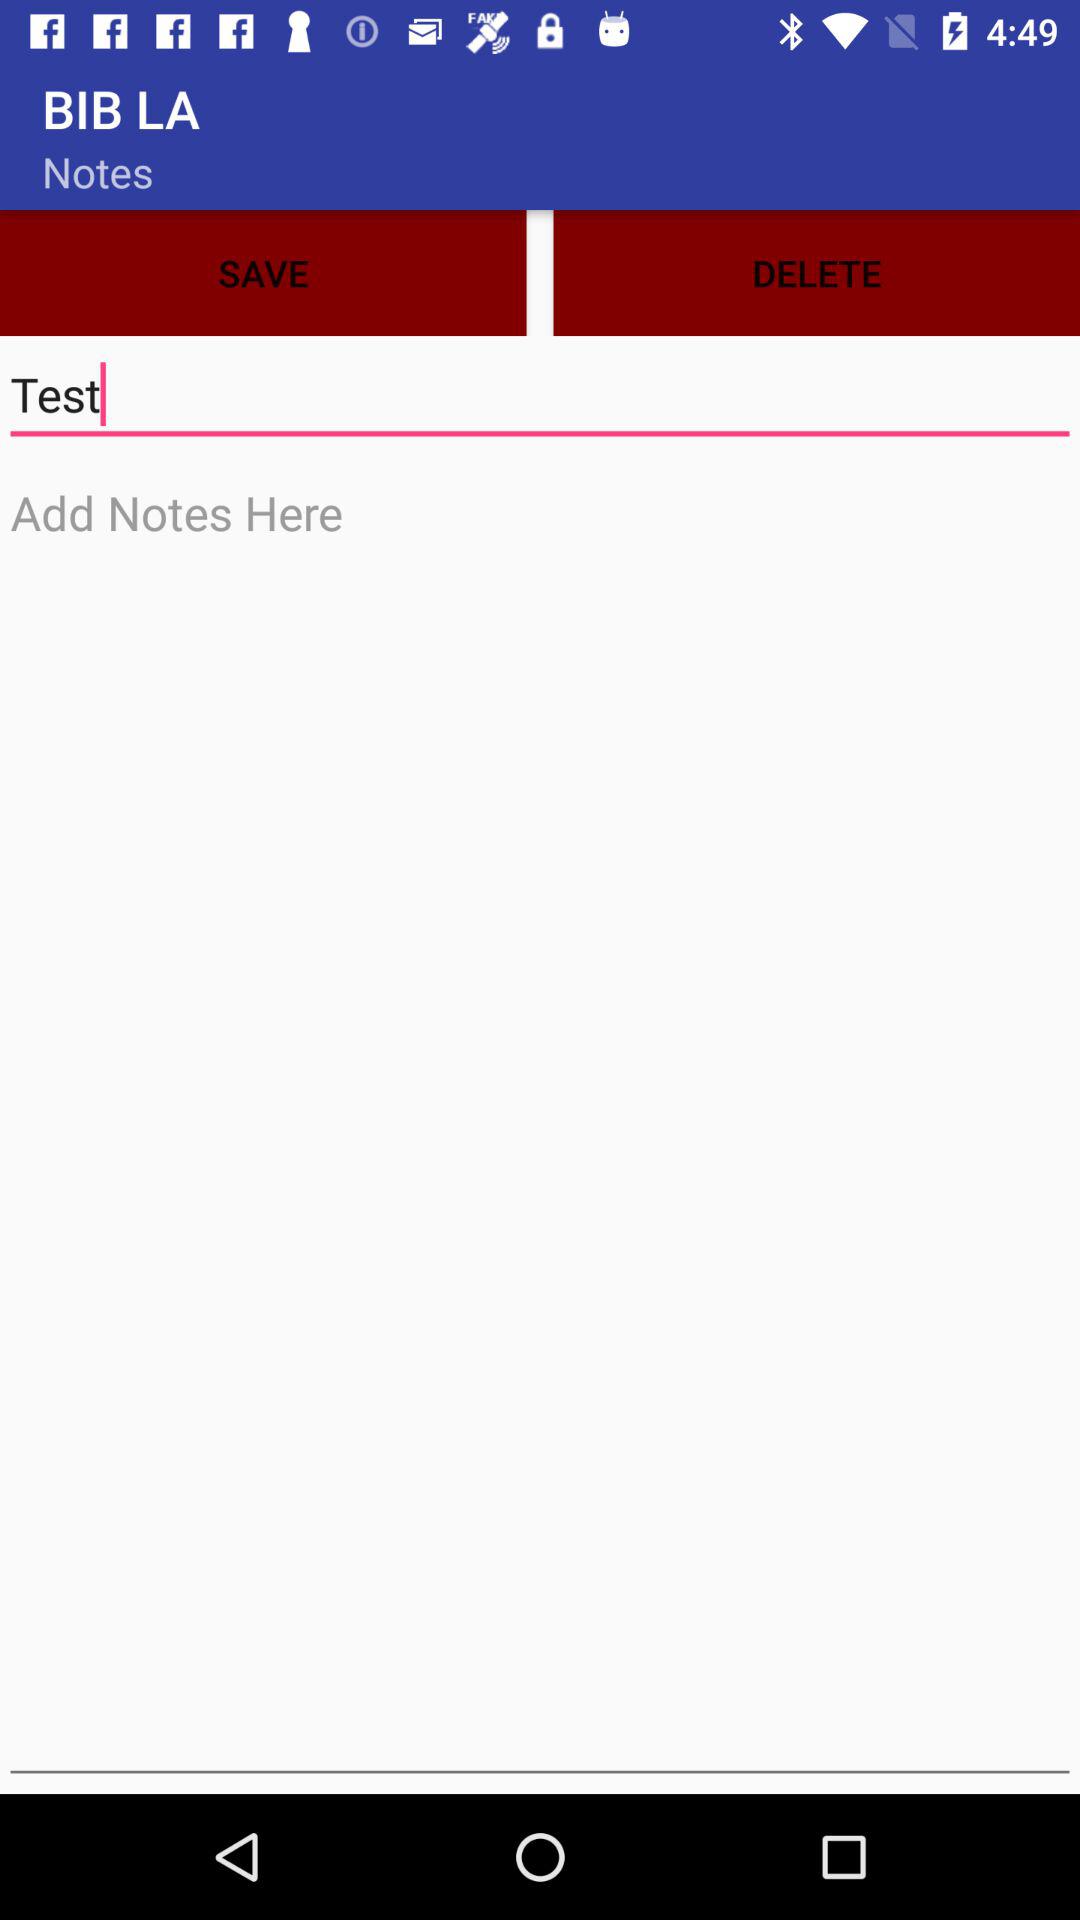  Describe the element at coordinates (263, 272) in the screenshot. I see `press the item above test icon` at that location.